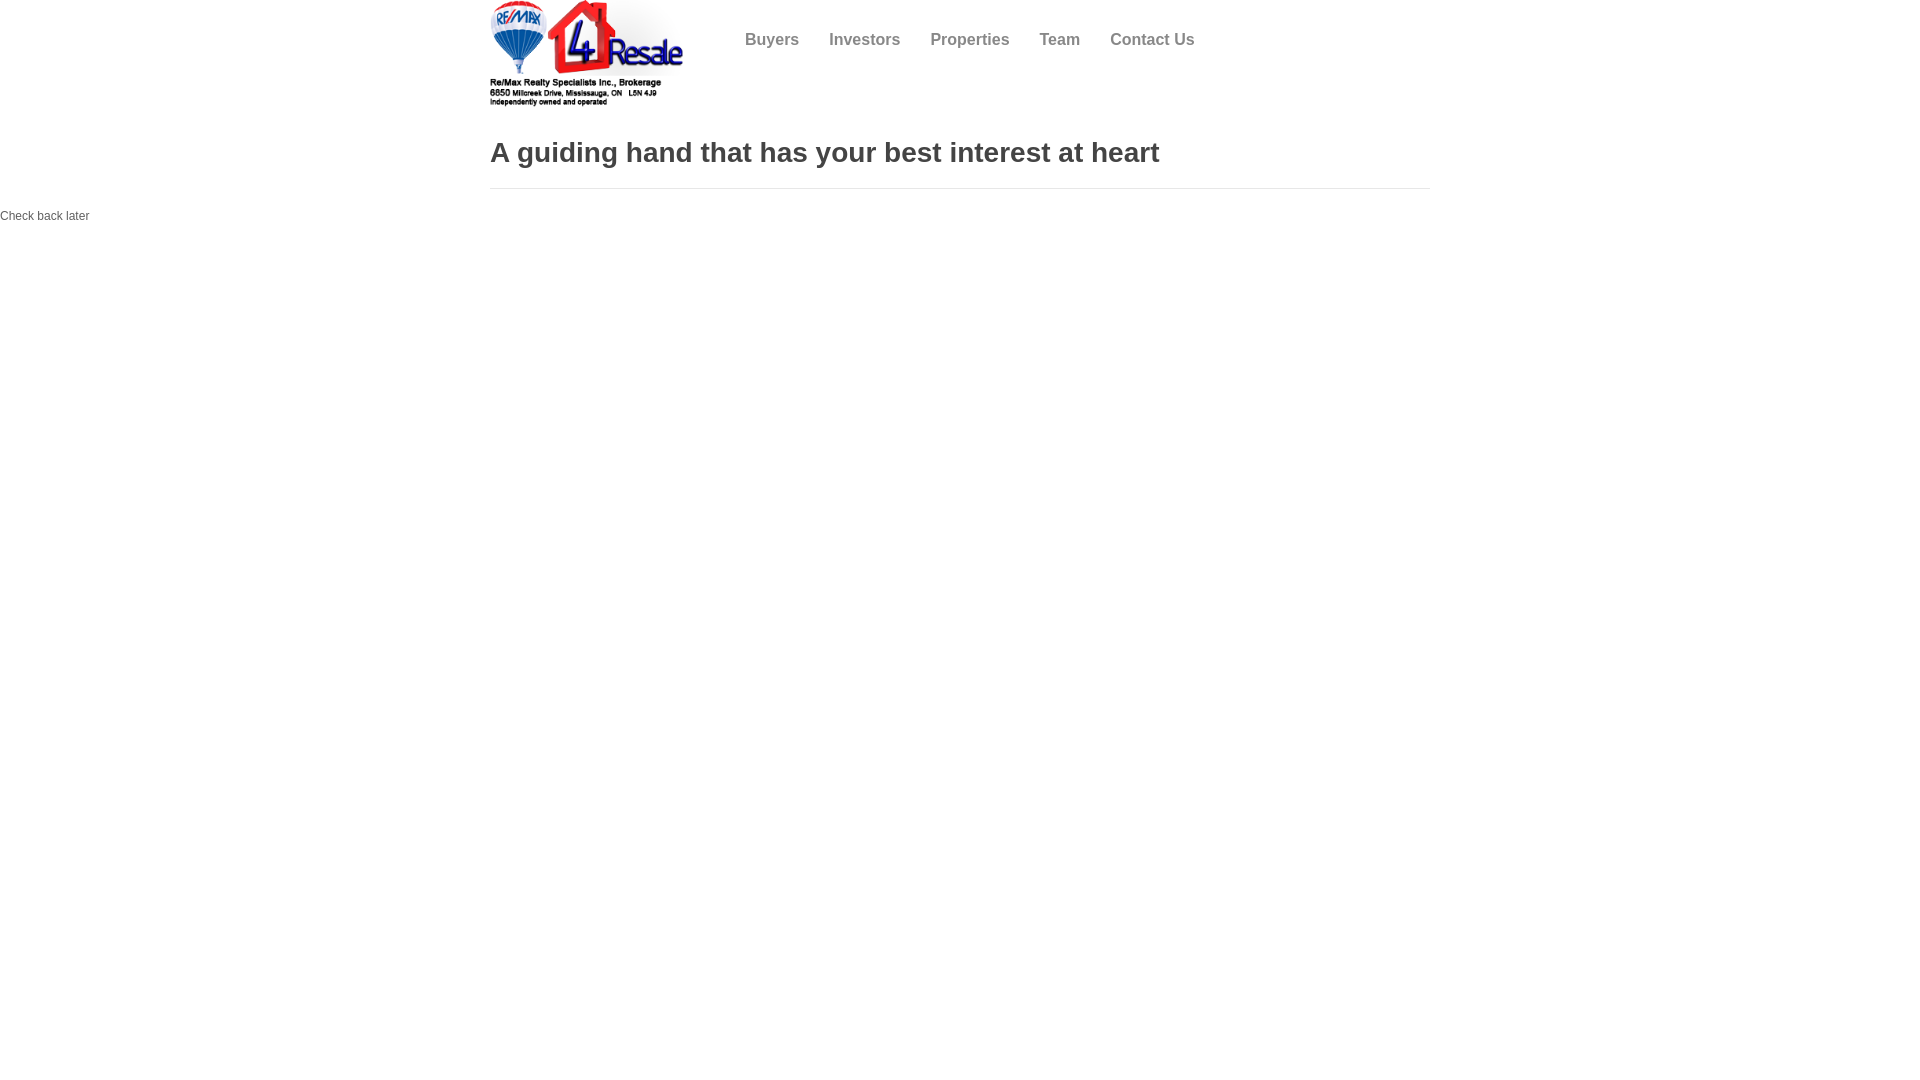  I want to click on Properties, so click(970, 40).